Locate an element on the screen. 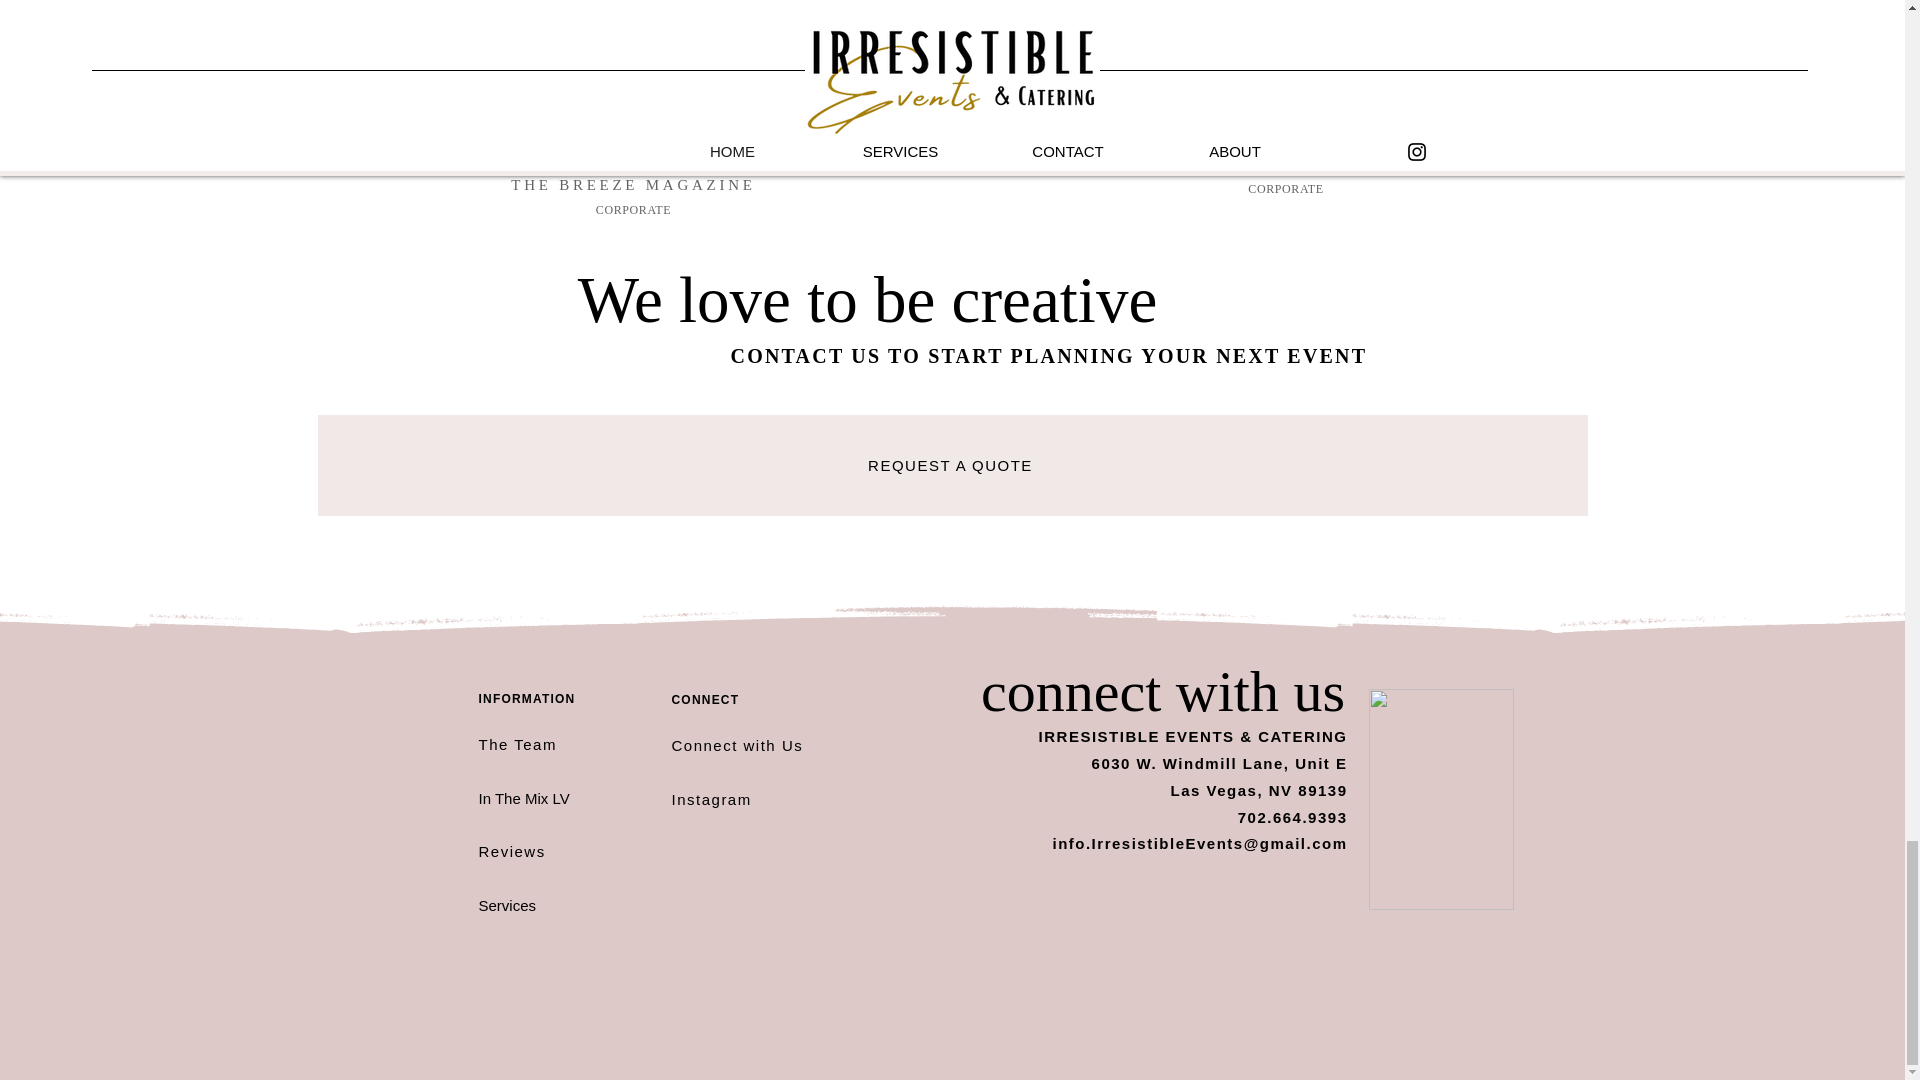 The width and height of the screenshot is (1920, 1080). Reviews is located at coordinates (512, 851).